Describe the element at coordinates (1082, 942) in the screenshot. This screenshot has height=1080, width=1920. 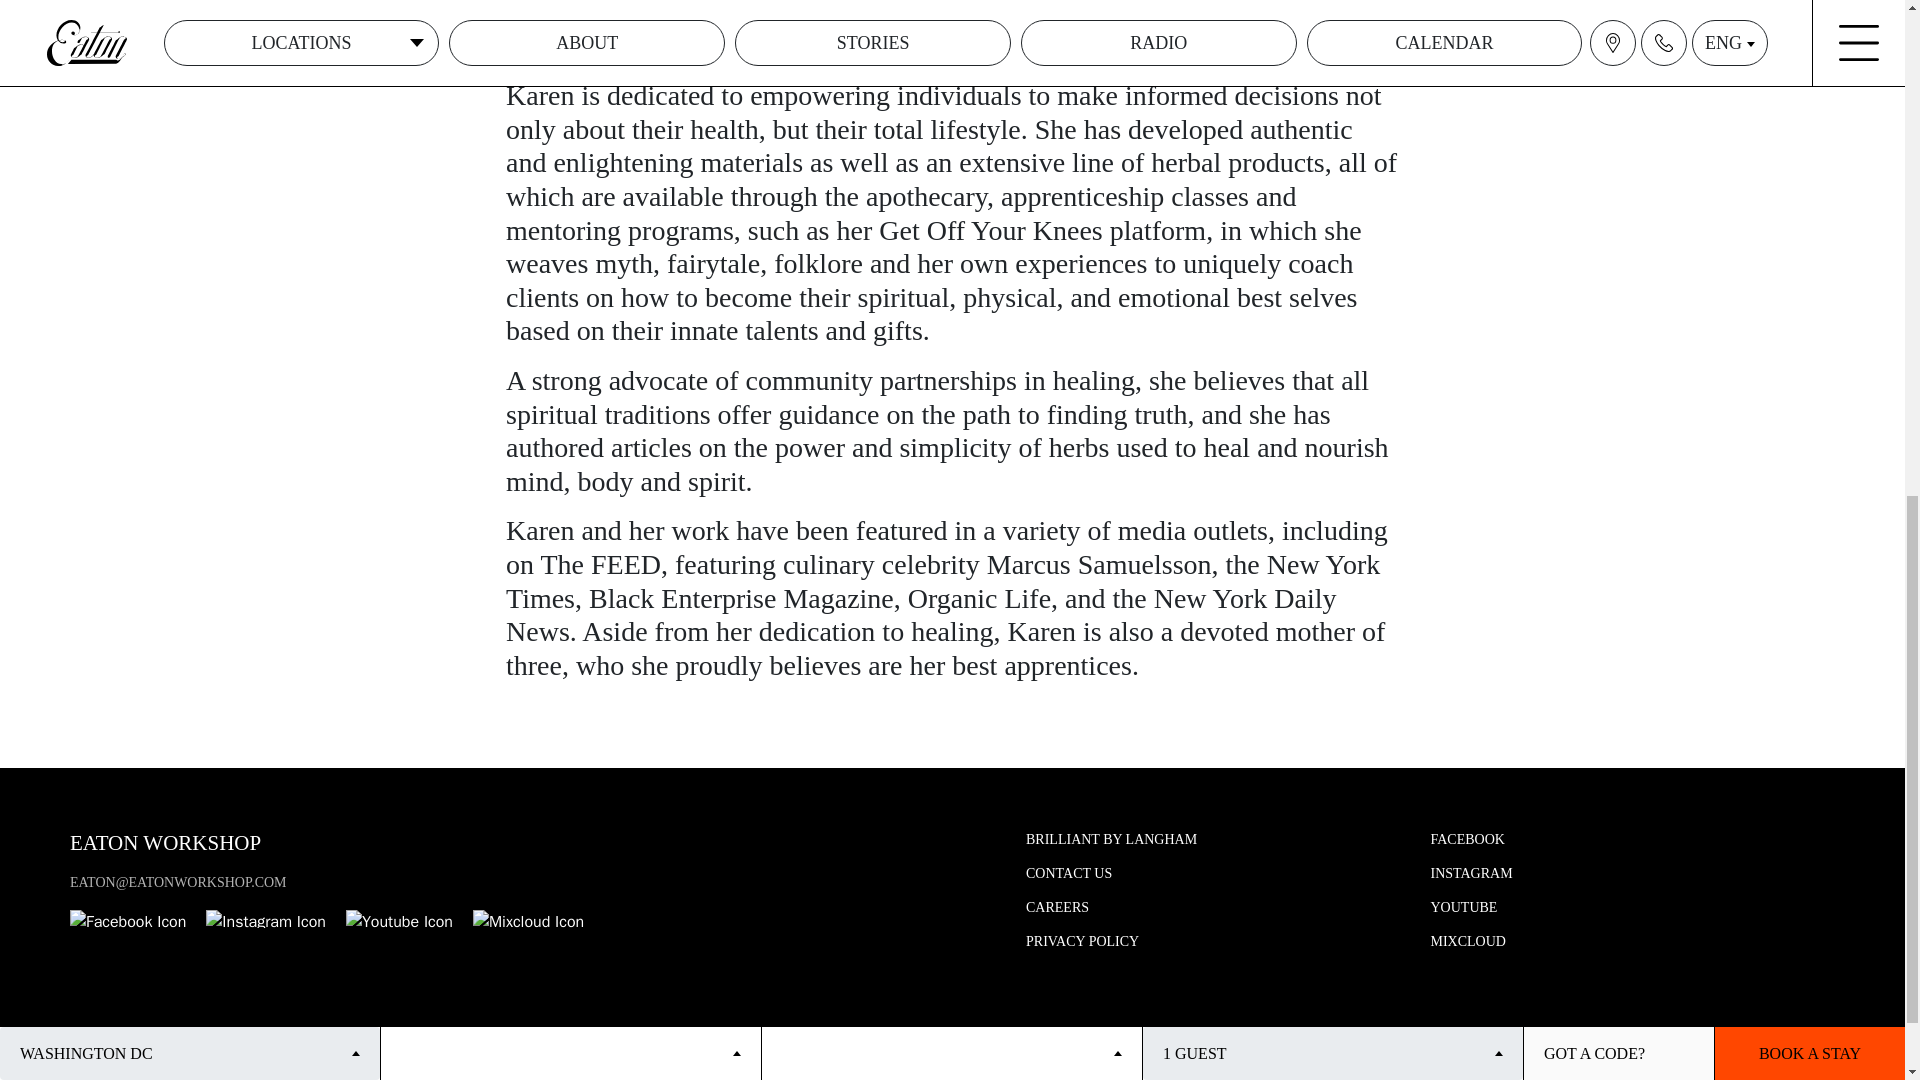
I see `PRIVACY POLICY` at that location.